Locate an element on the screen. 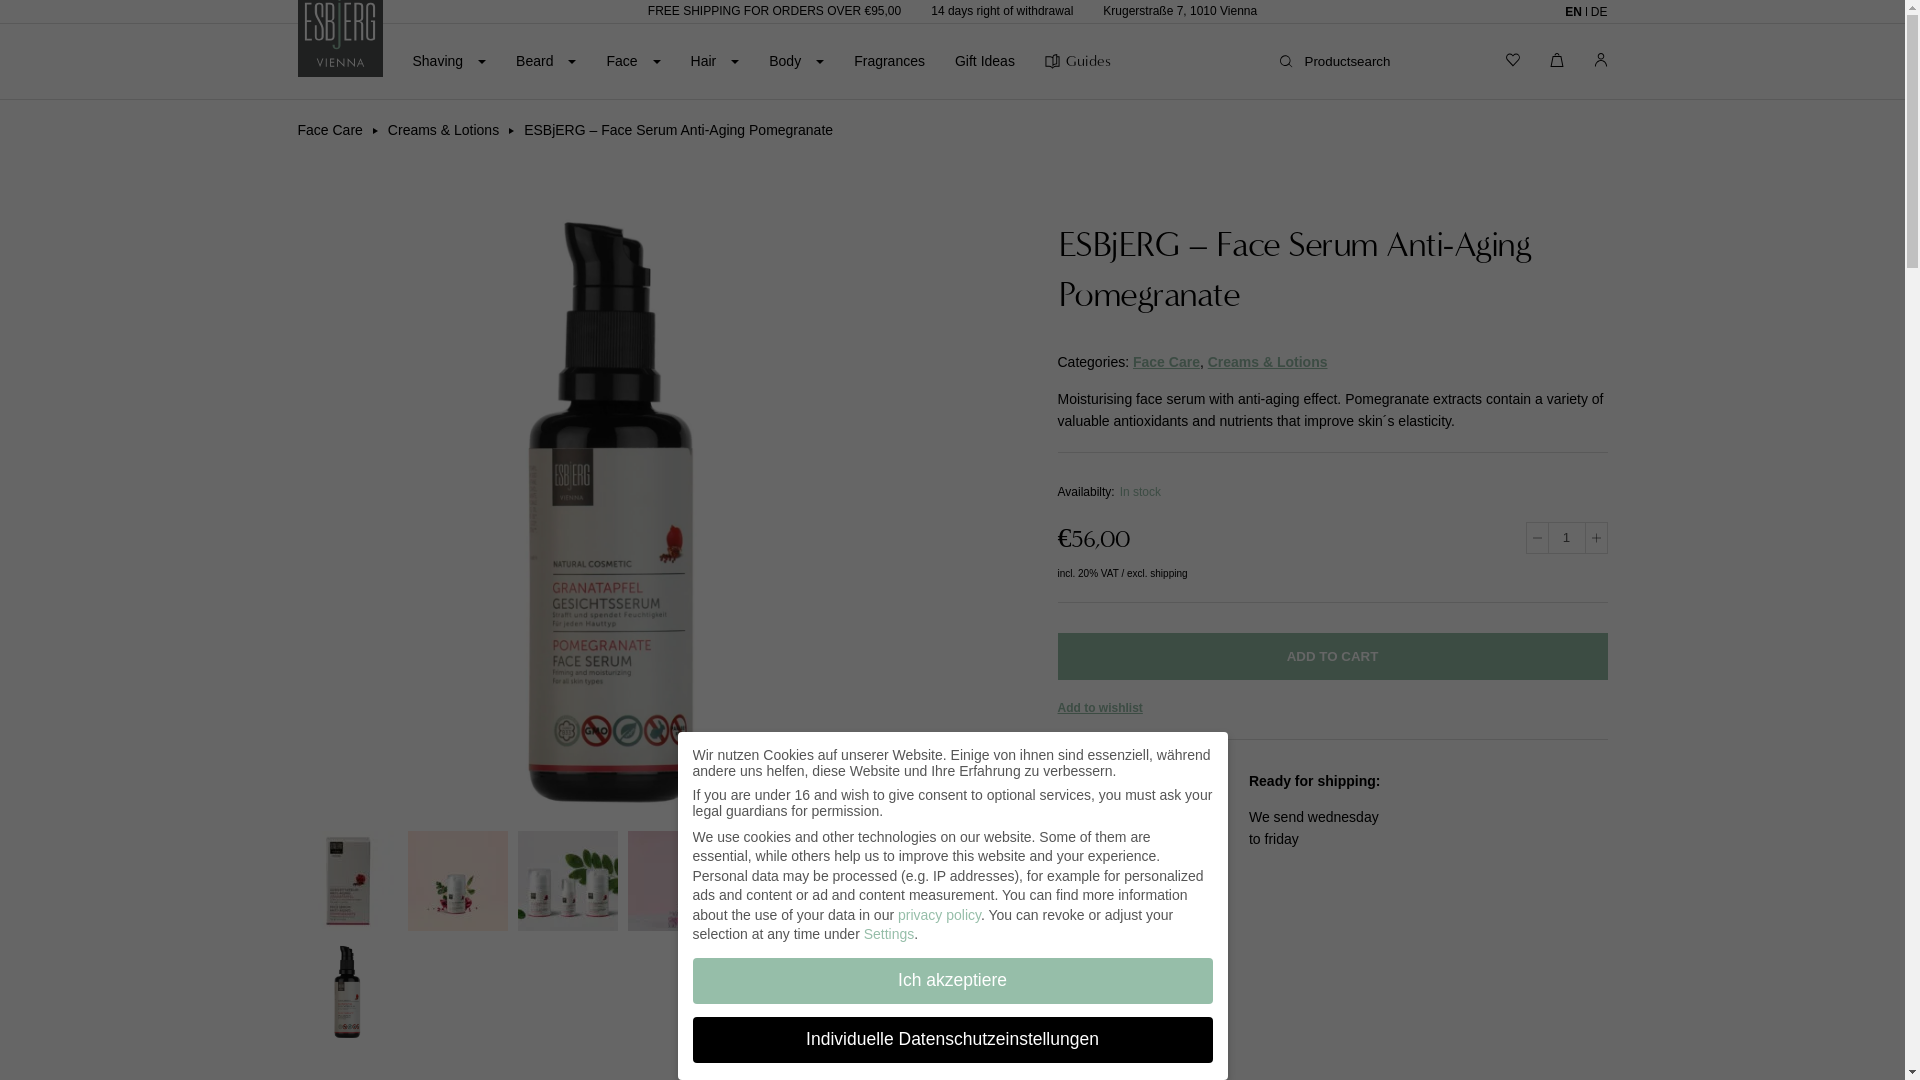 The height and width of the screenshot is (1080, 1920). Face is located at coordinates (629, 61).